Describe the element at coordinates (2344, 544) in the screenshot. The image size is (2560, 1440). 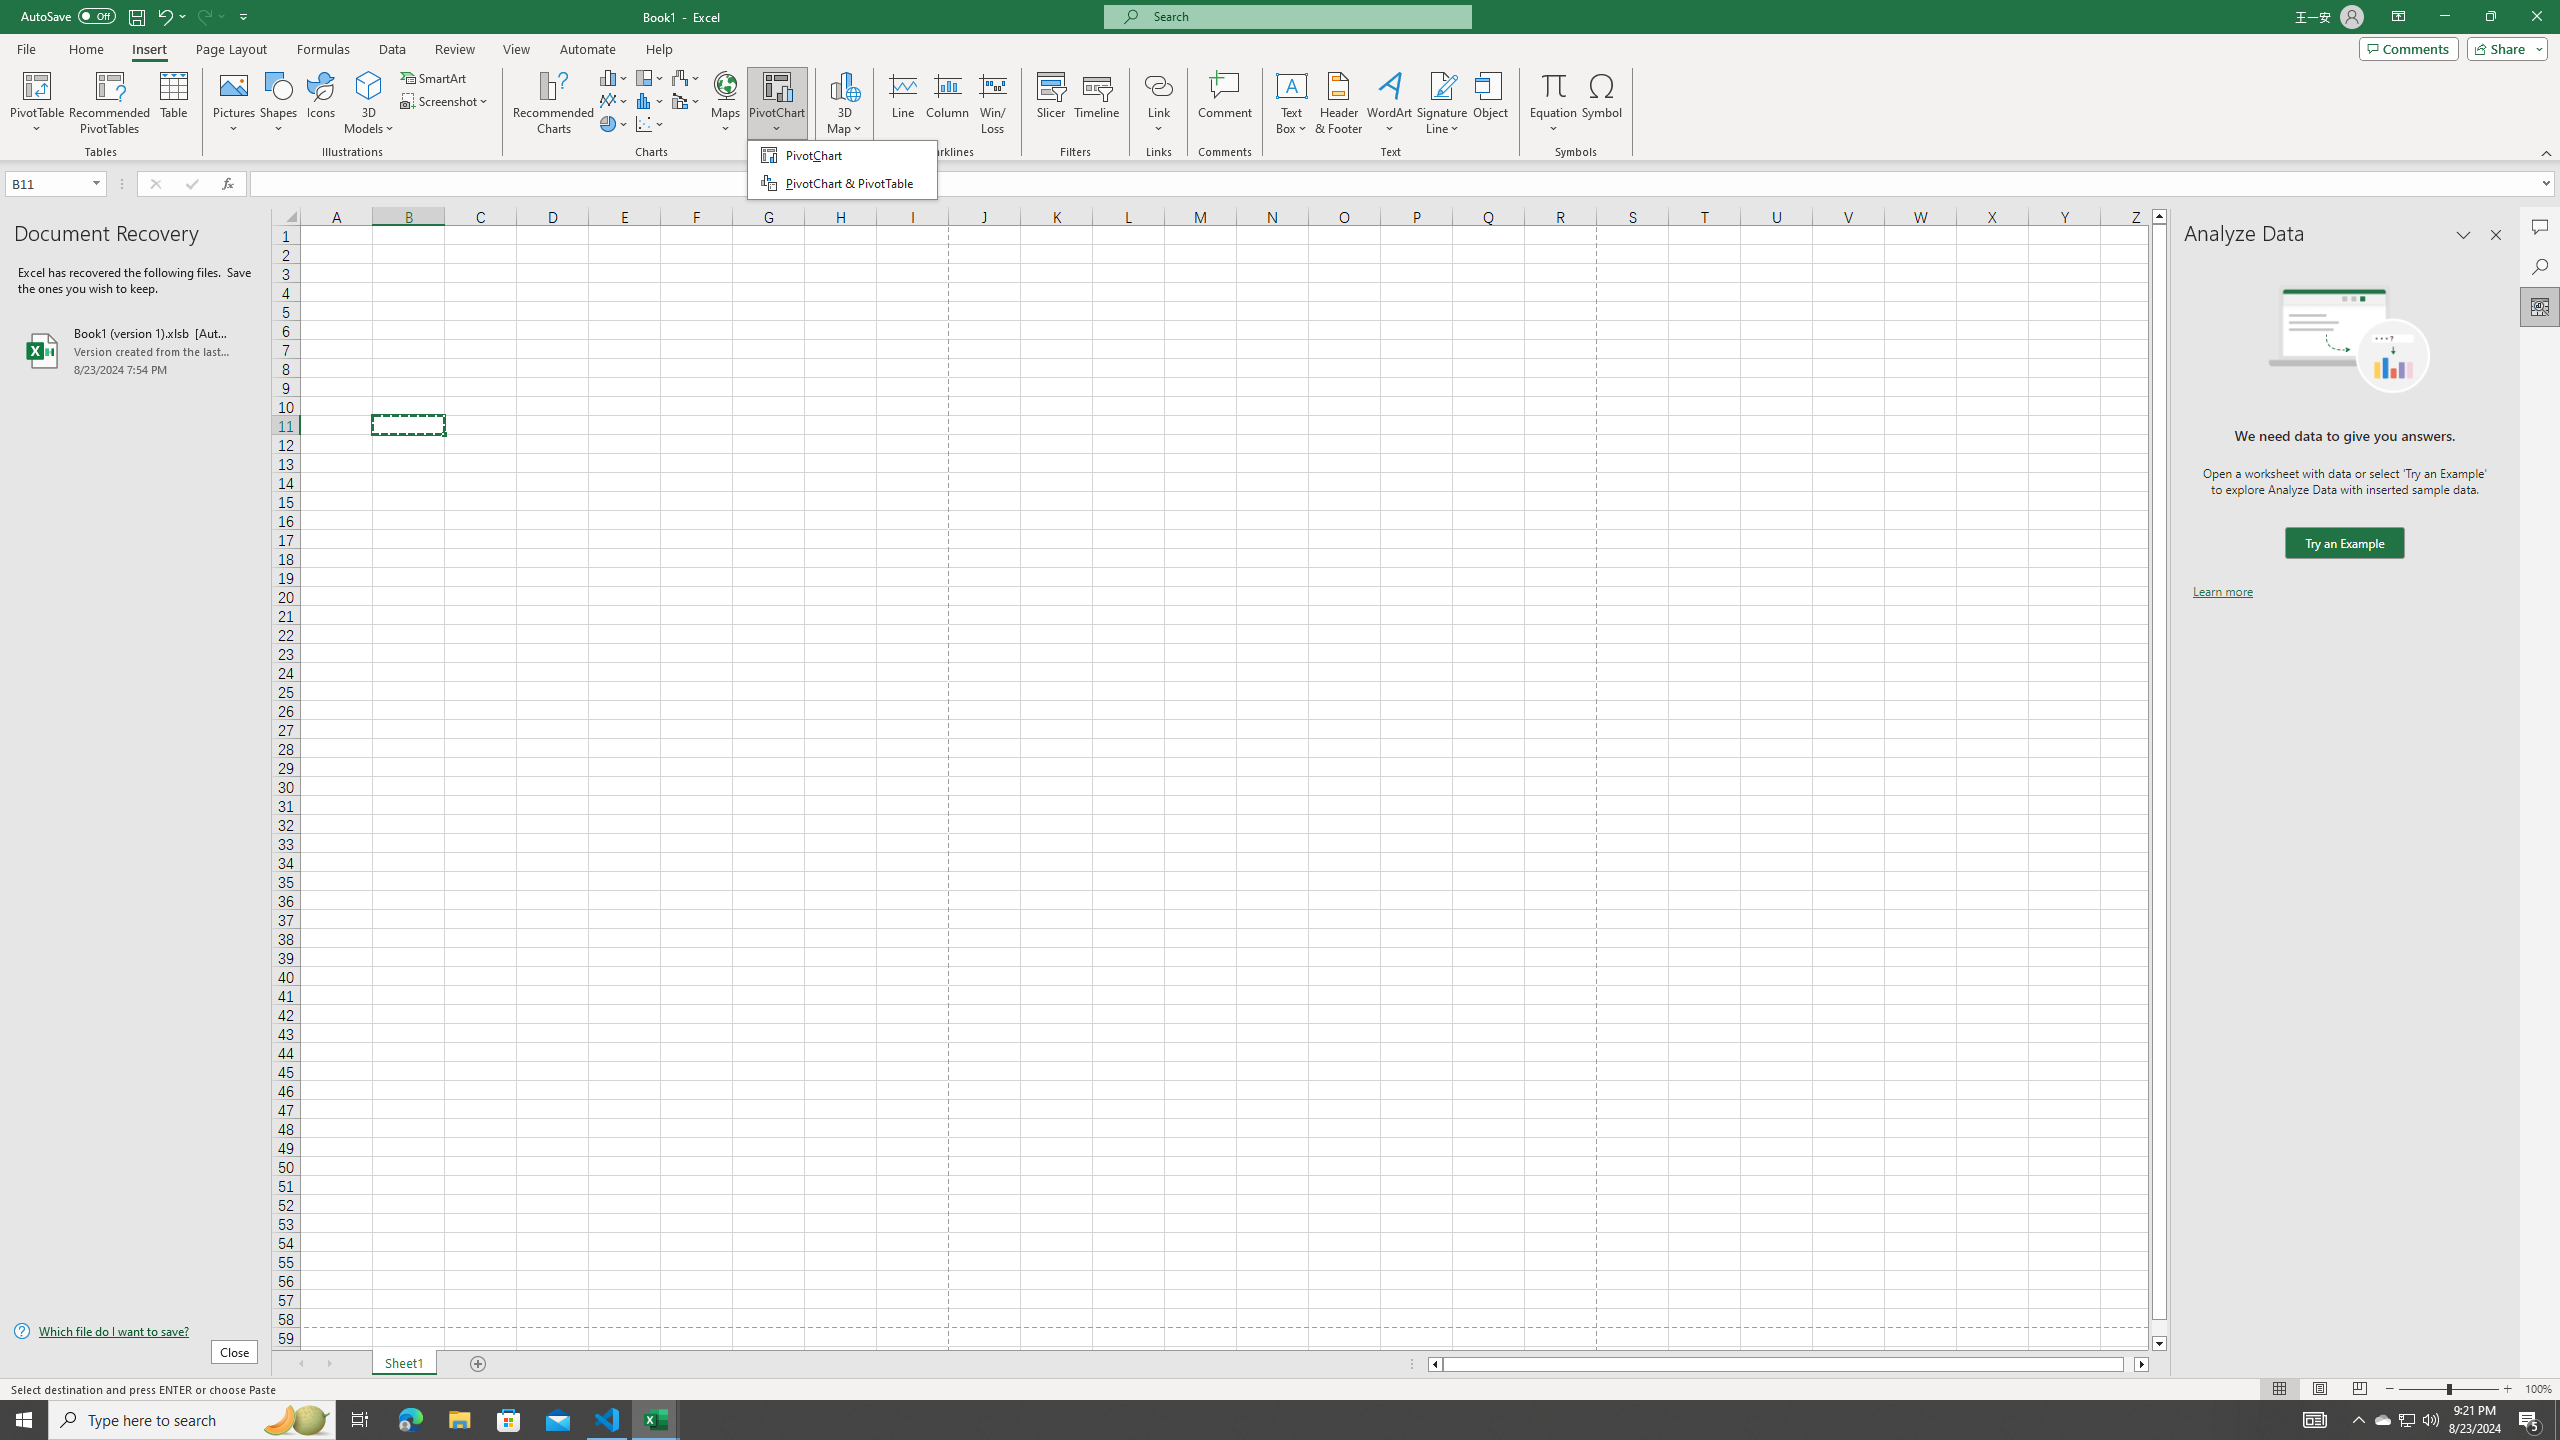
I see `We need data to give you answers. Try an Example` at that location.